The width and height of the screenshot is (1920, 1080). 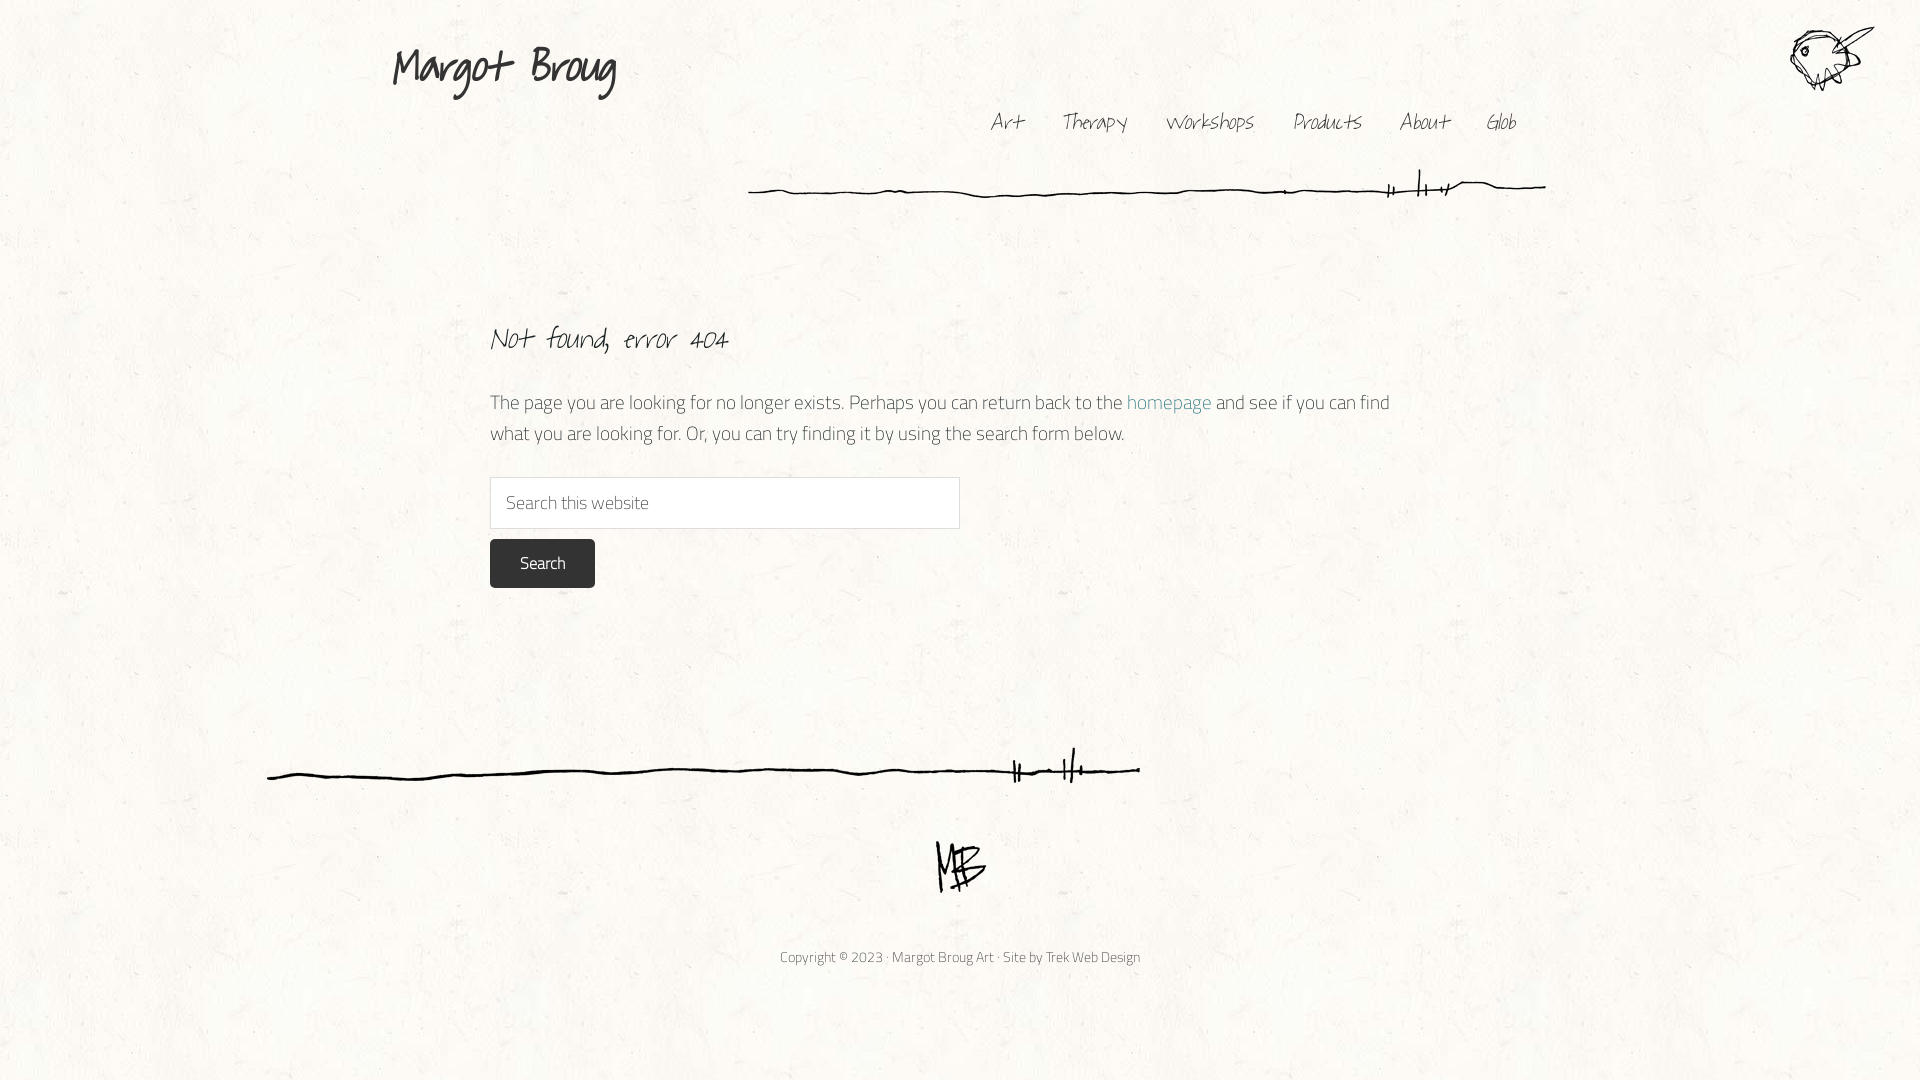 I want to click on Glob, so click(x=1500, y=123).